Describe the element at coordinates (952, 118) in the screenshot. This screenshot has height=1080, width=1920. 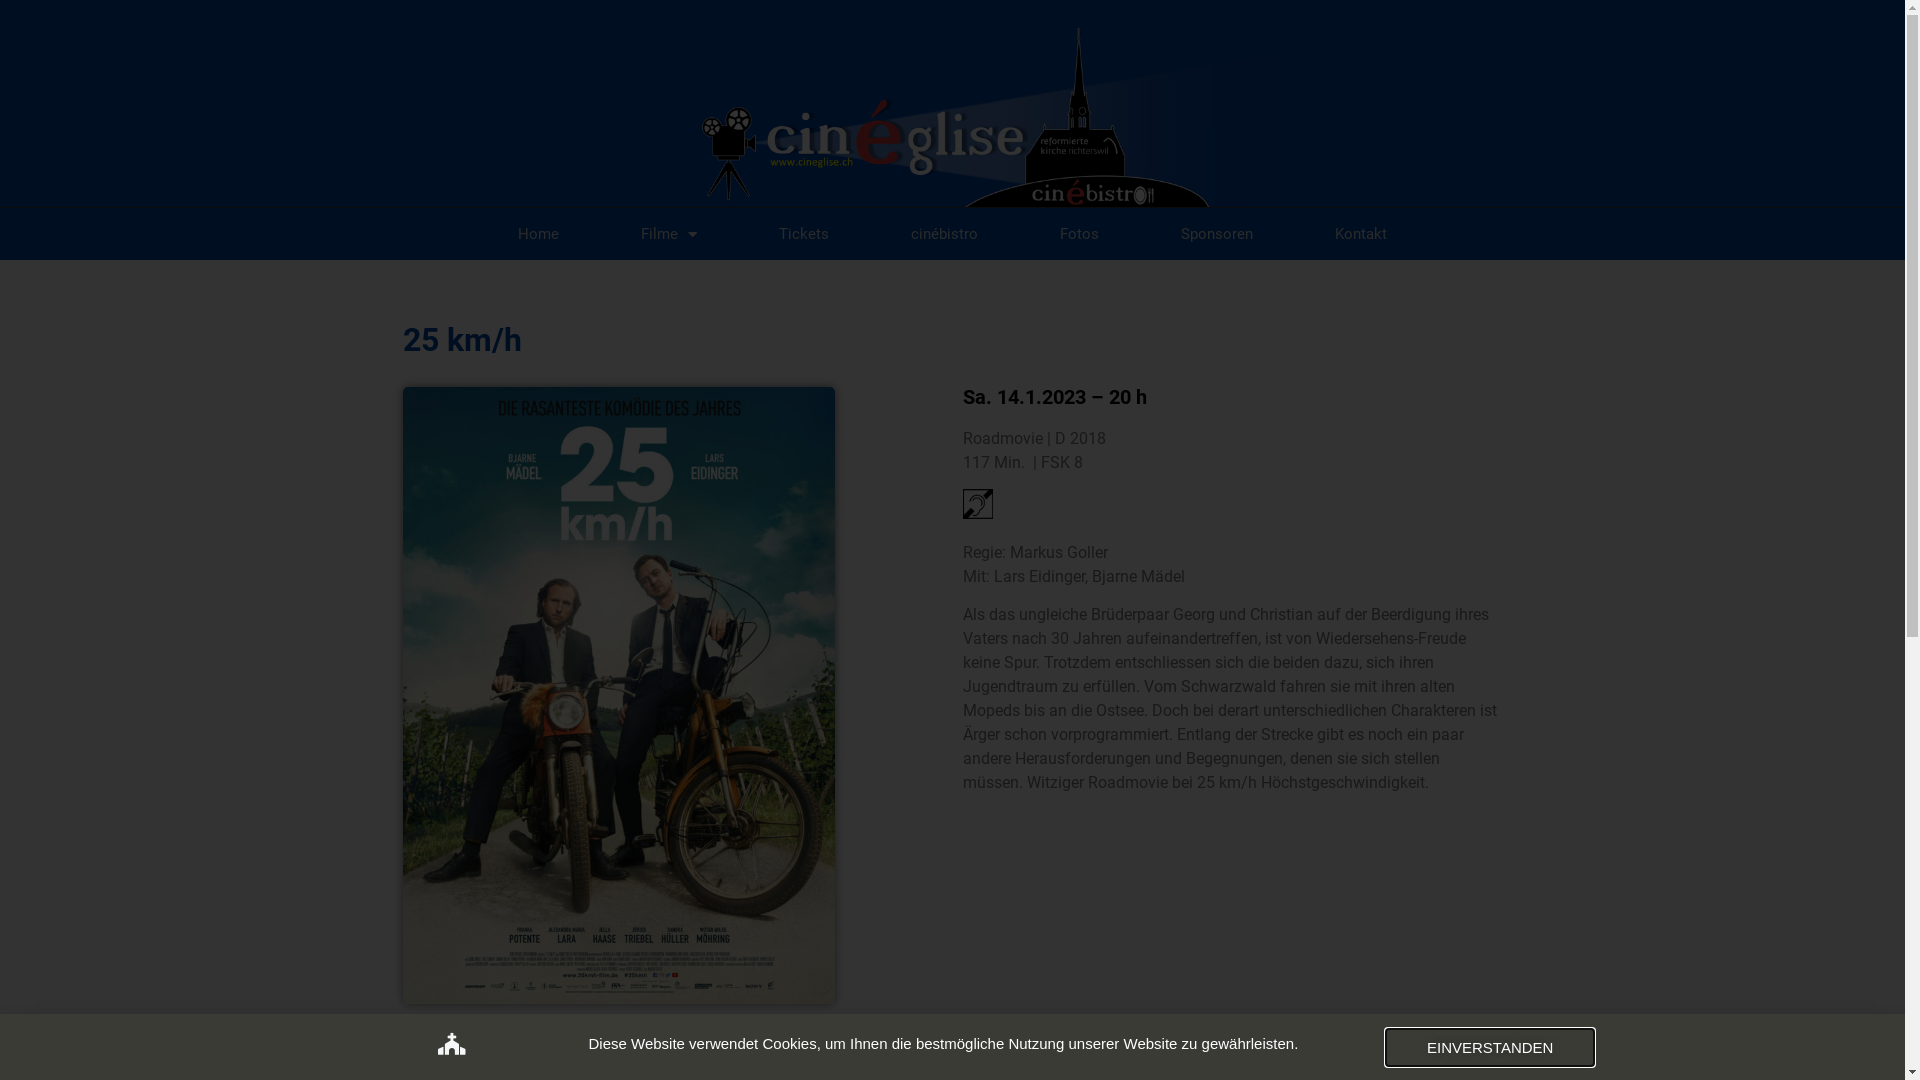
I see `LOGO-HOMEPAGE` at that location.